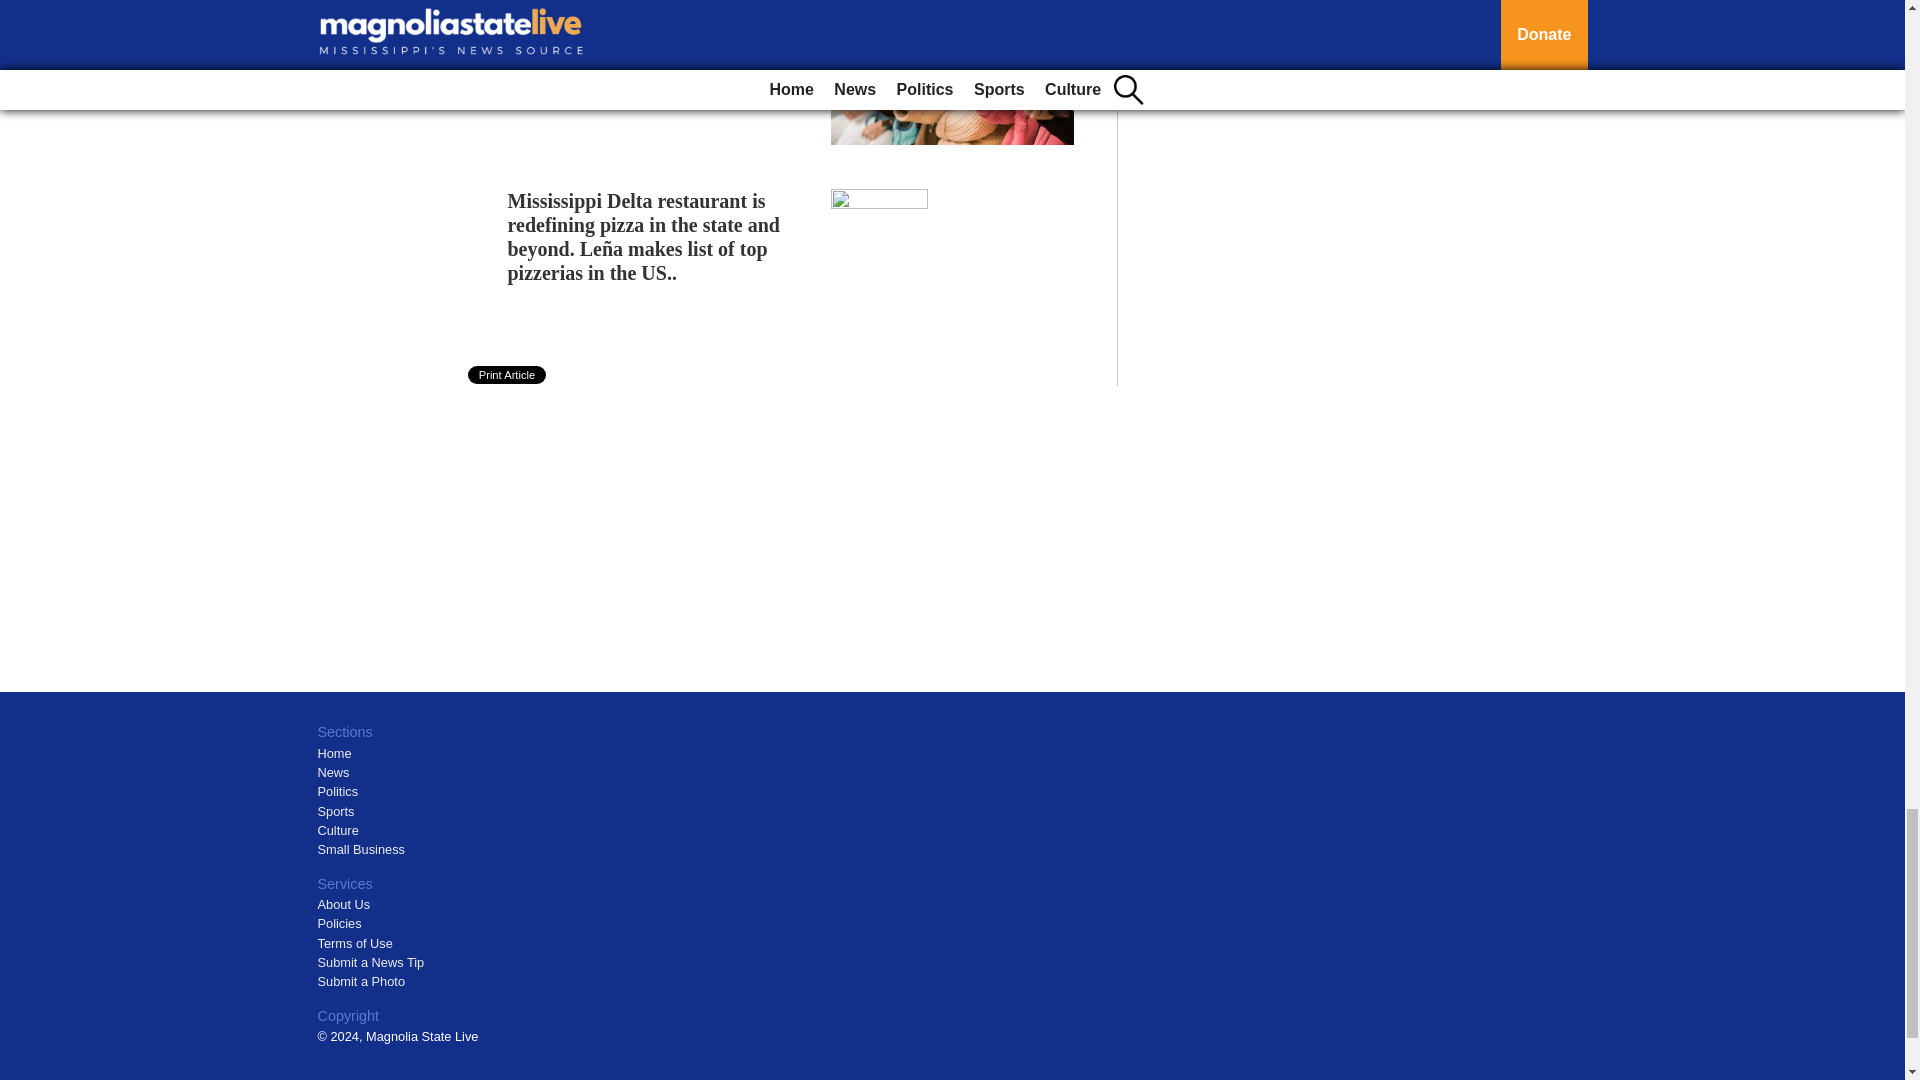 Image resolution: width=1920 pixels, height=1080 pixels. Describe the element at coordinates (338, 792) in the screenshot. I see `Politics` at that location.